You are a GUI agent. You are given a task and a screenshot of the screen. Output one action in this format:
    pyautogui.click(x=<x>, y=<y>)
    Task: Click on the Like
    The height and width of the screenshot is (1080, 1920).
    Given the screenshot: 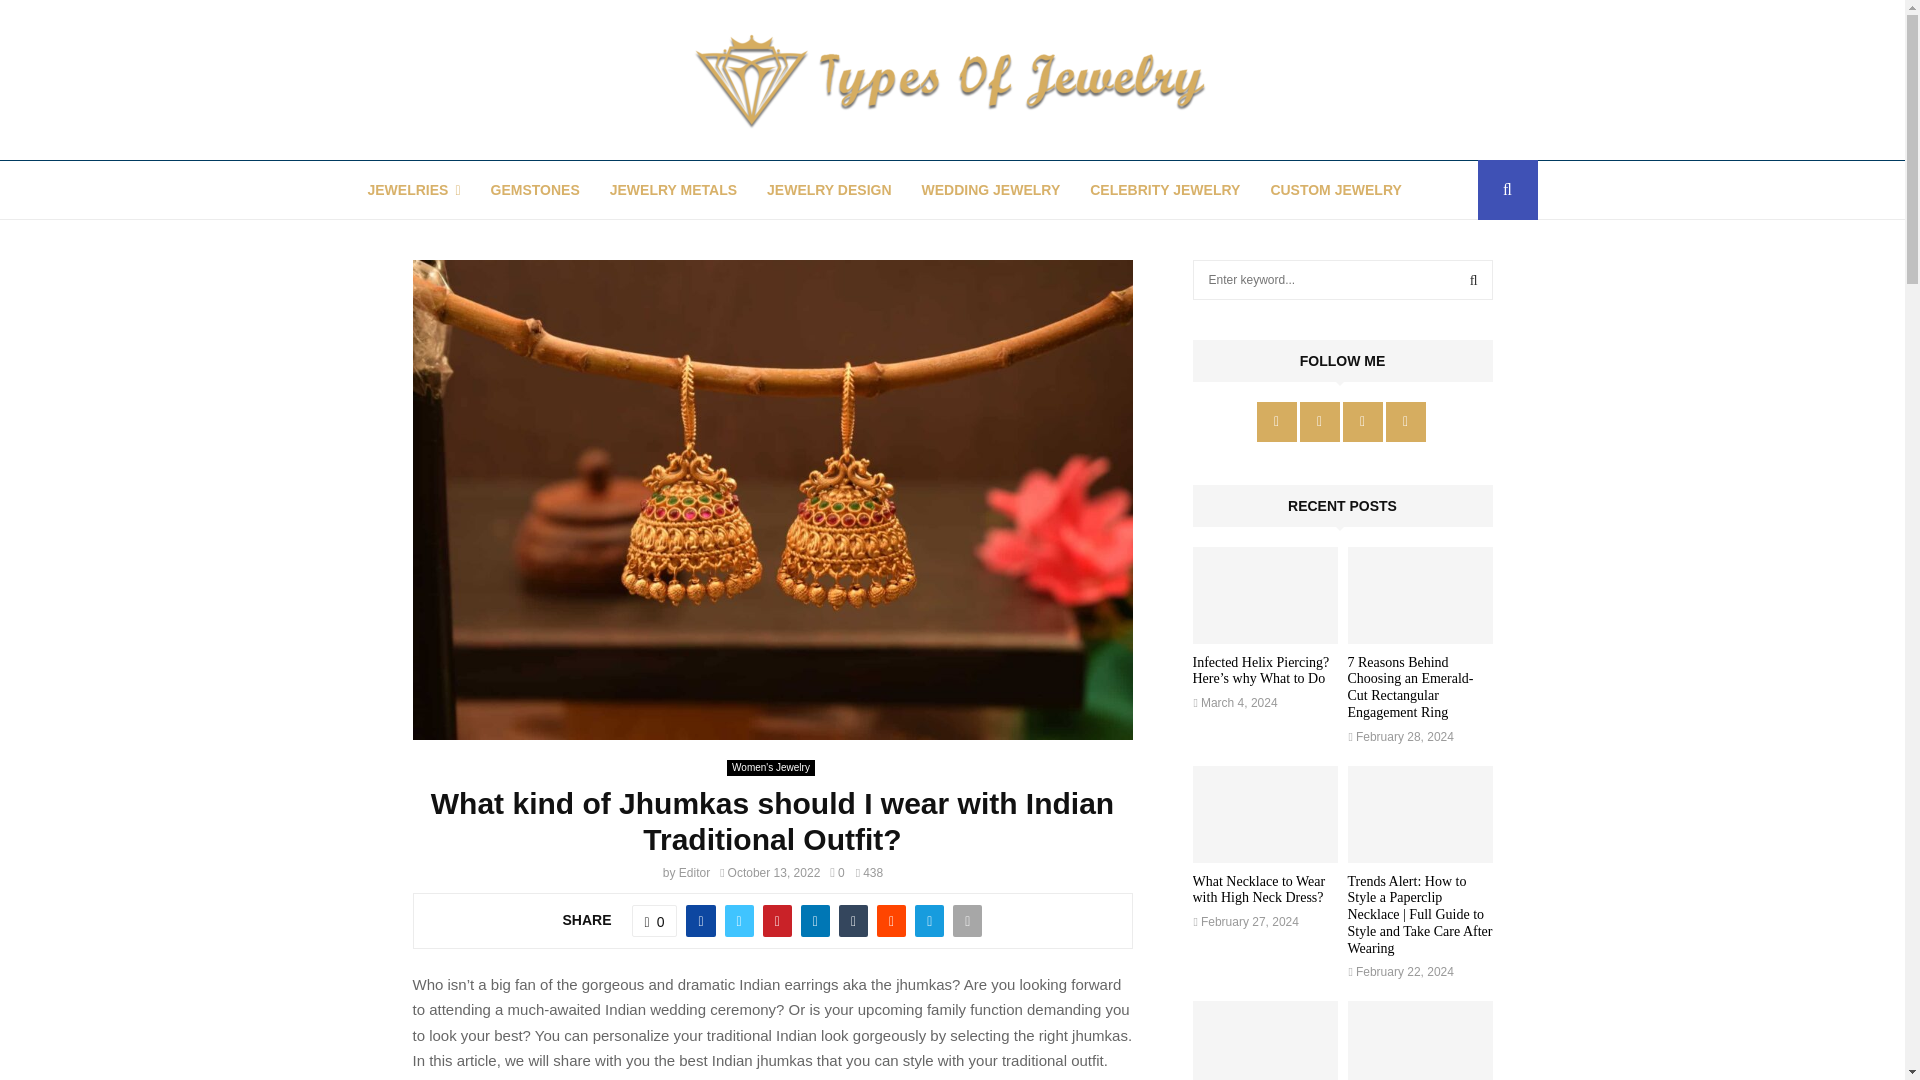 What is the action you would take?
    pyautogui.click(x=654, y=921)
    